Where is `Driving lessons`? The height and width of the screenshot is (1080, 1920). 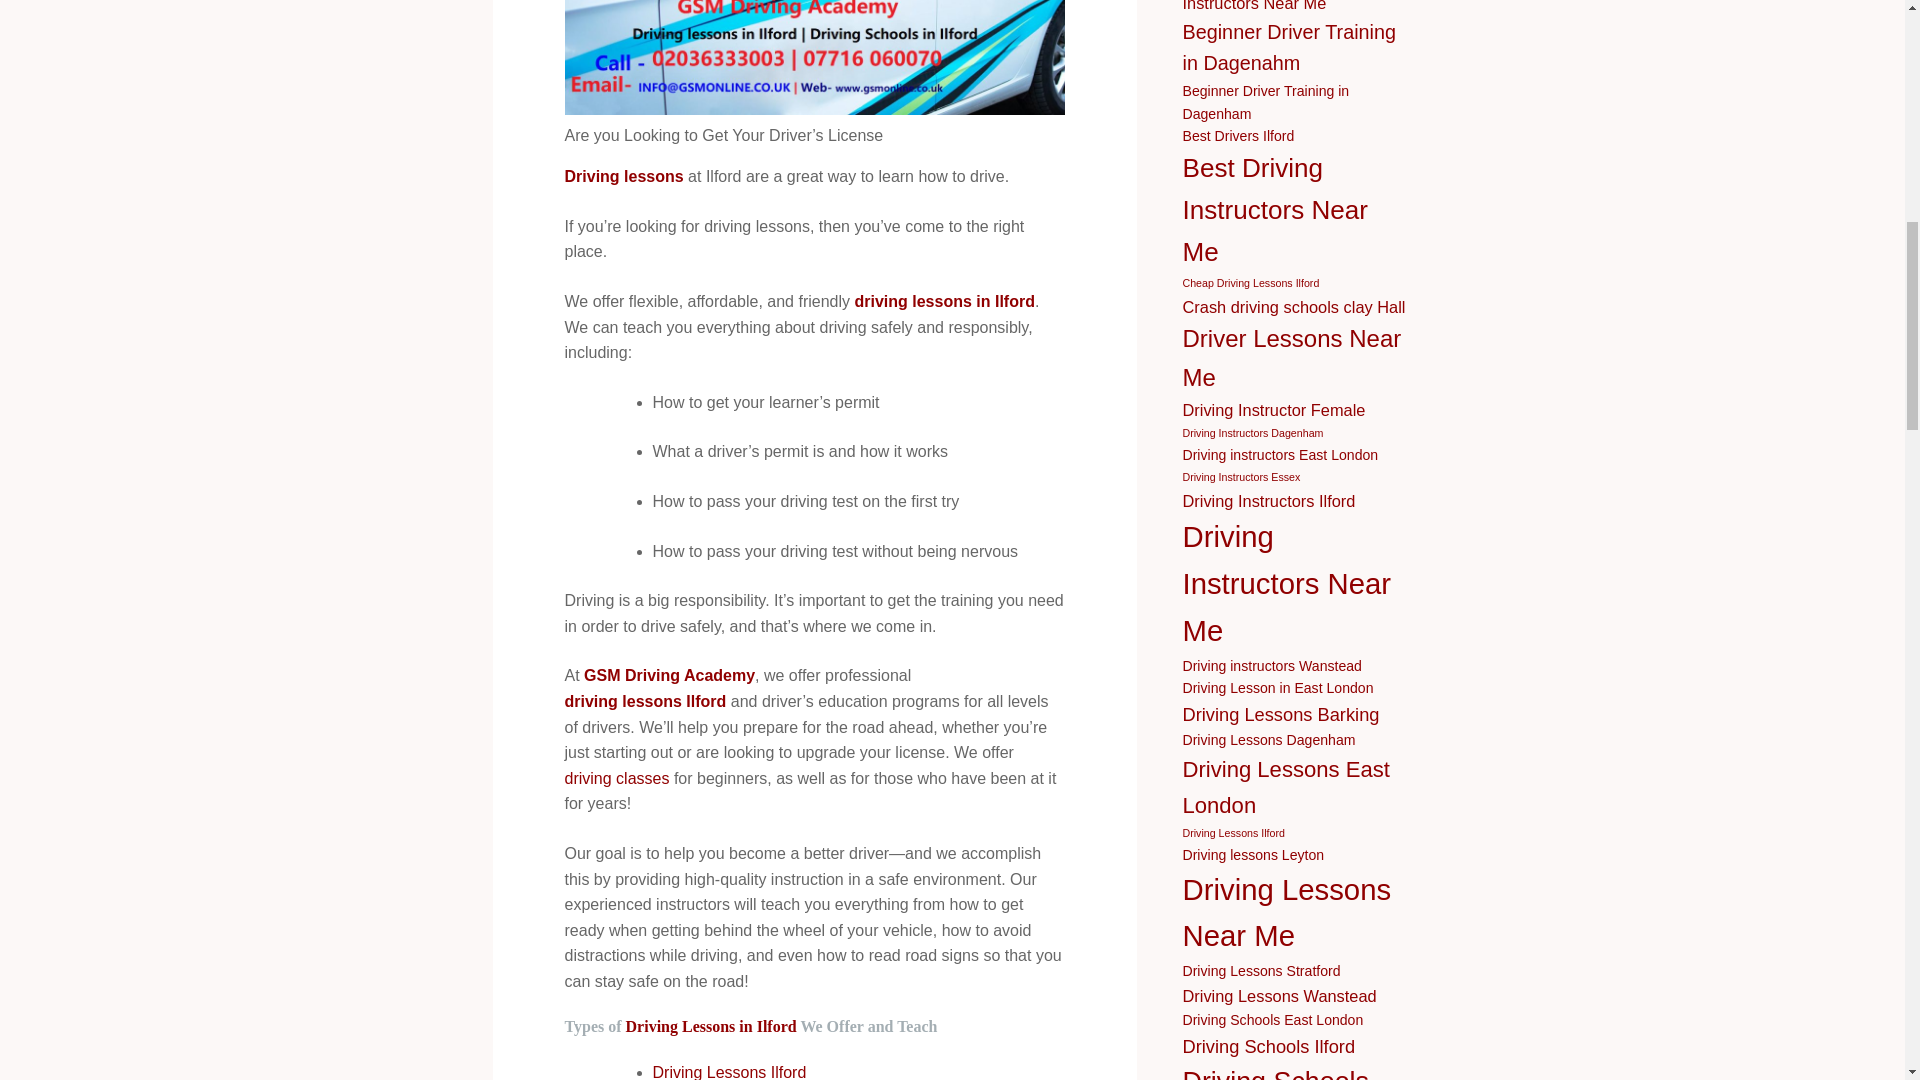 Driving lessons is located at coordinates (624, 177).